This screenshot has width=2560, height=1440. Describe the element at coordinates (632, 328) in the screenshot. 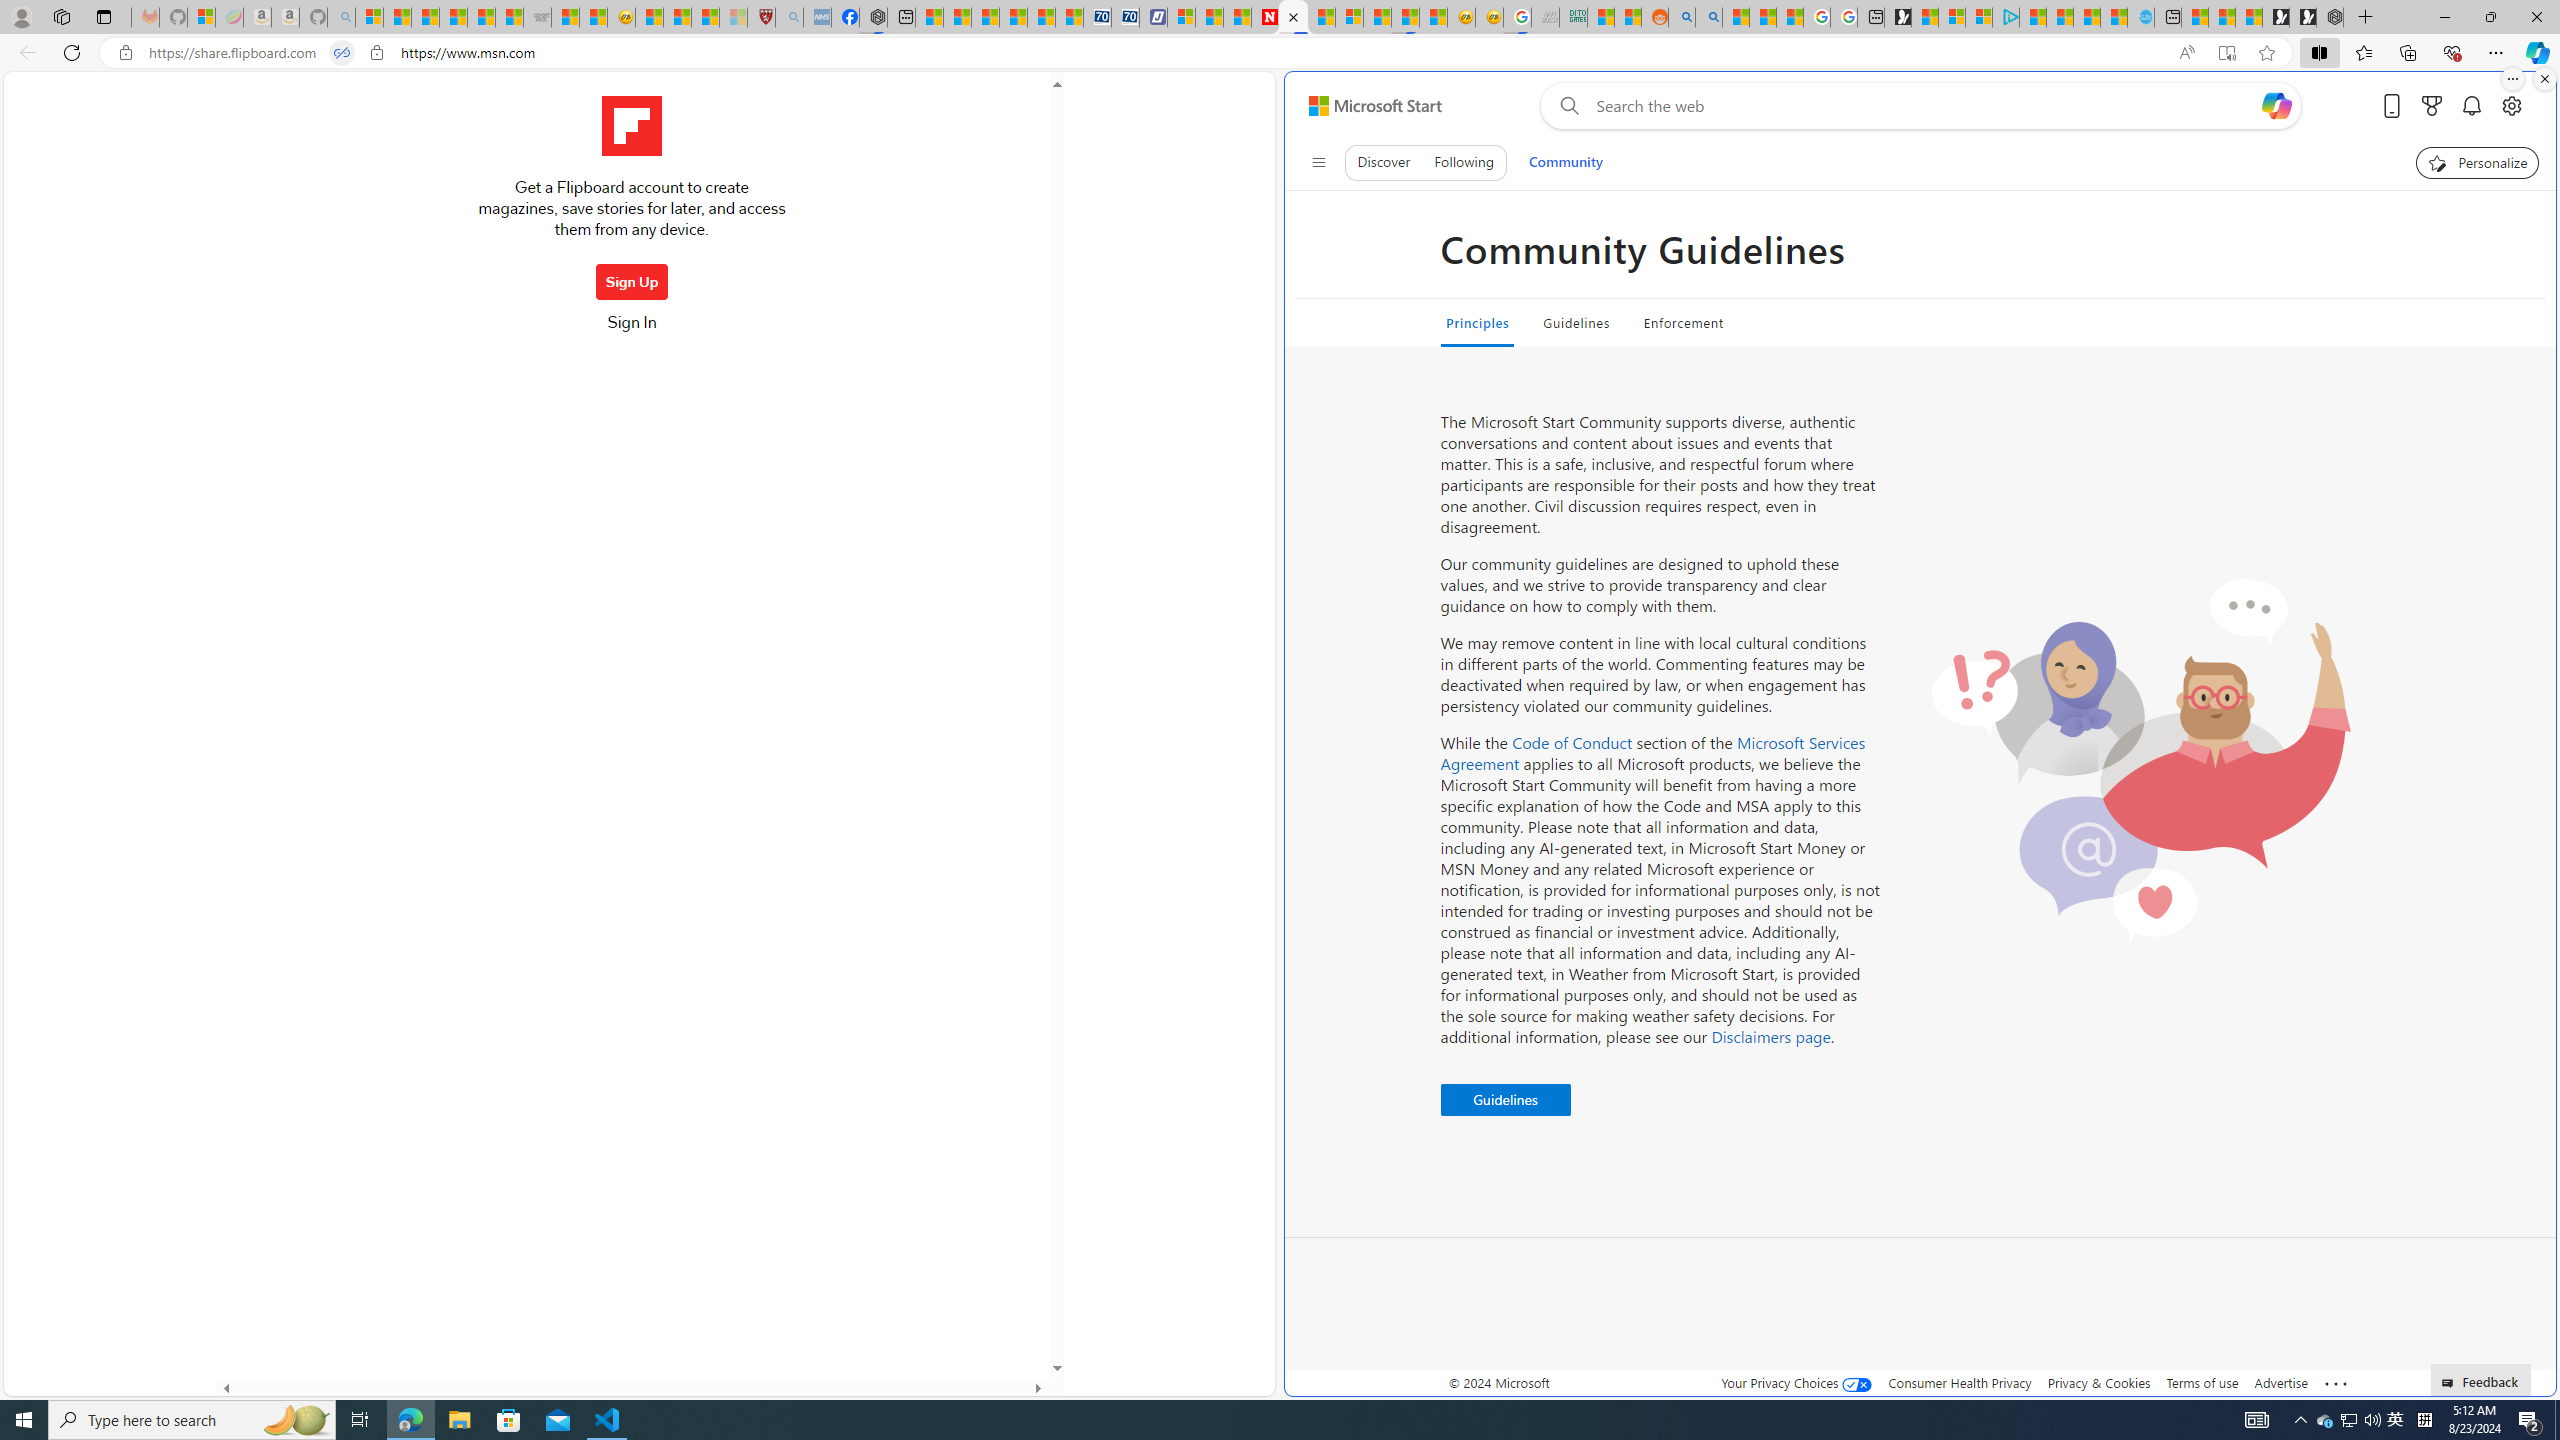

I see `Sign In` at that location.